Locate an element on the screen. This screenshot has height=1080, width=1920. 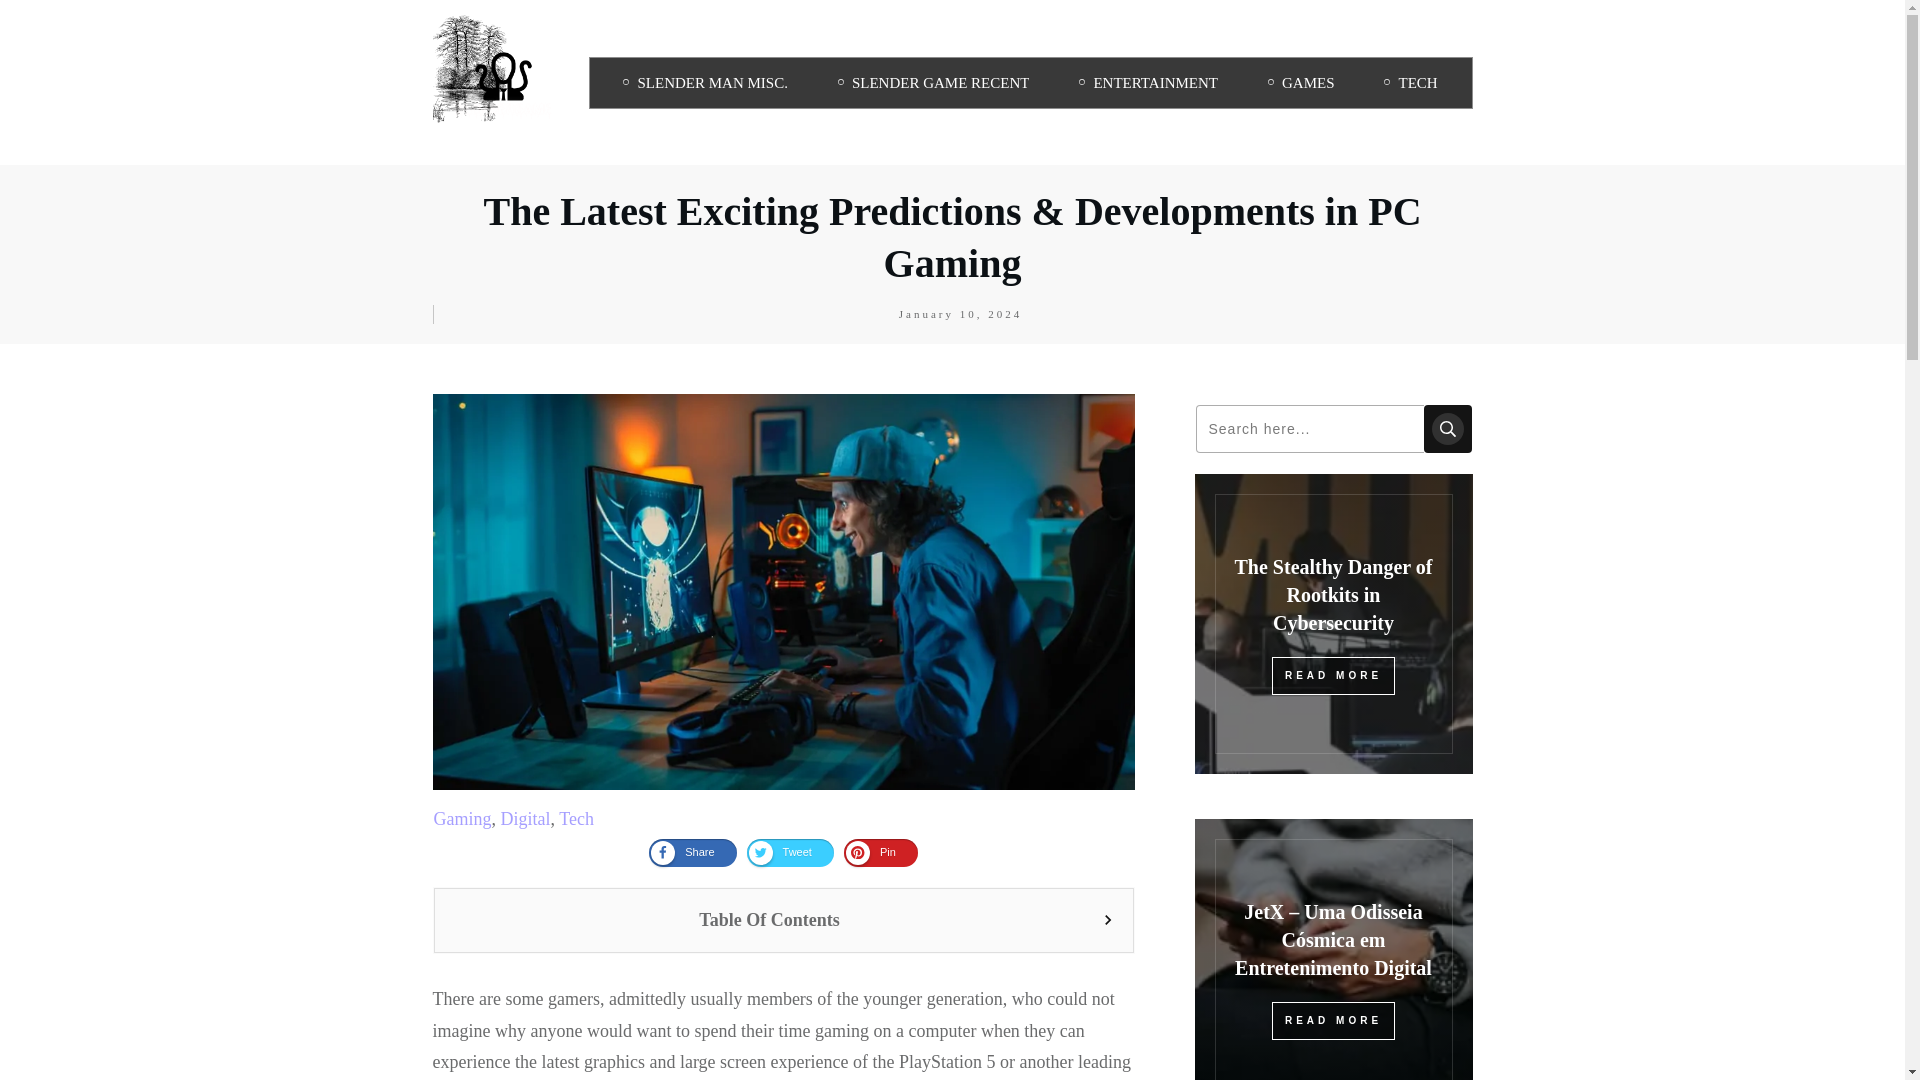
Tech is located at coordinates (576, 818).